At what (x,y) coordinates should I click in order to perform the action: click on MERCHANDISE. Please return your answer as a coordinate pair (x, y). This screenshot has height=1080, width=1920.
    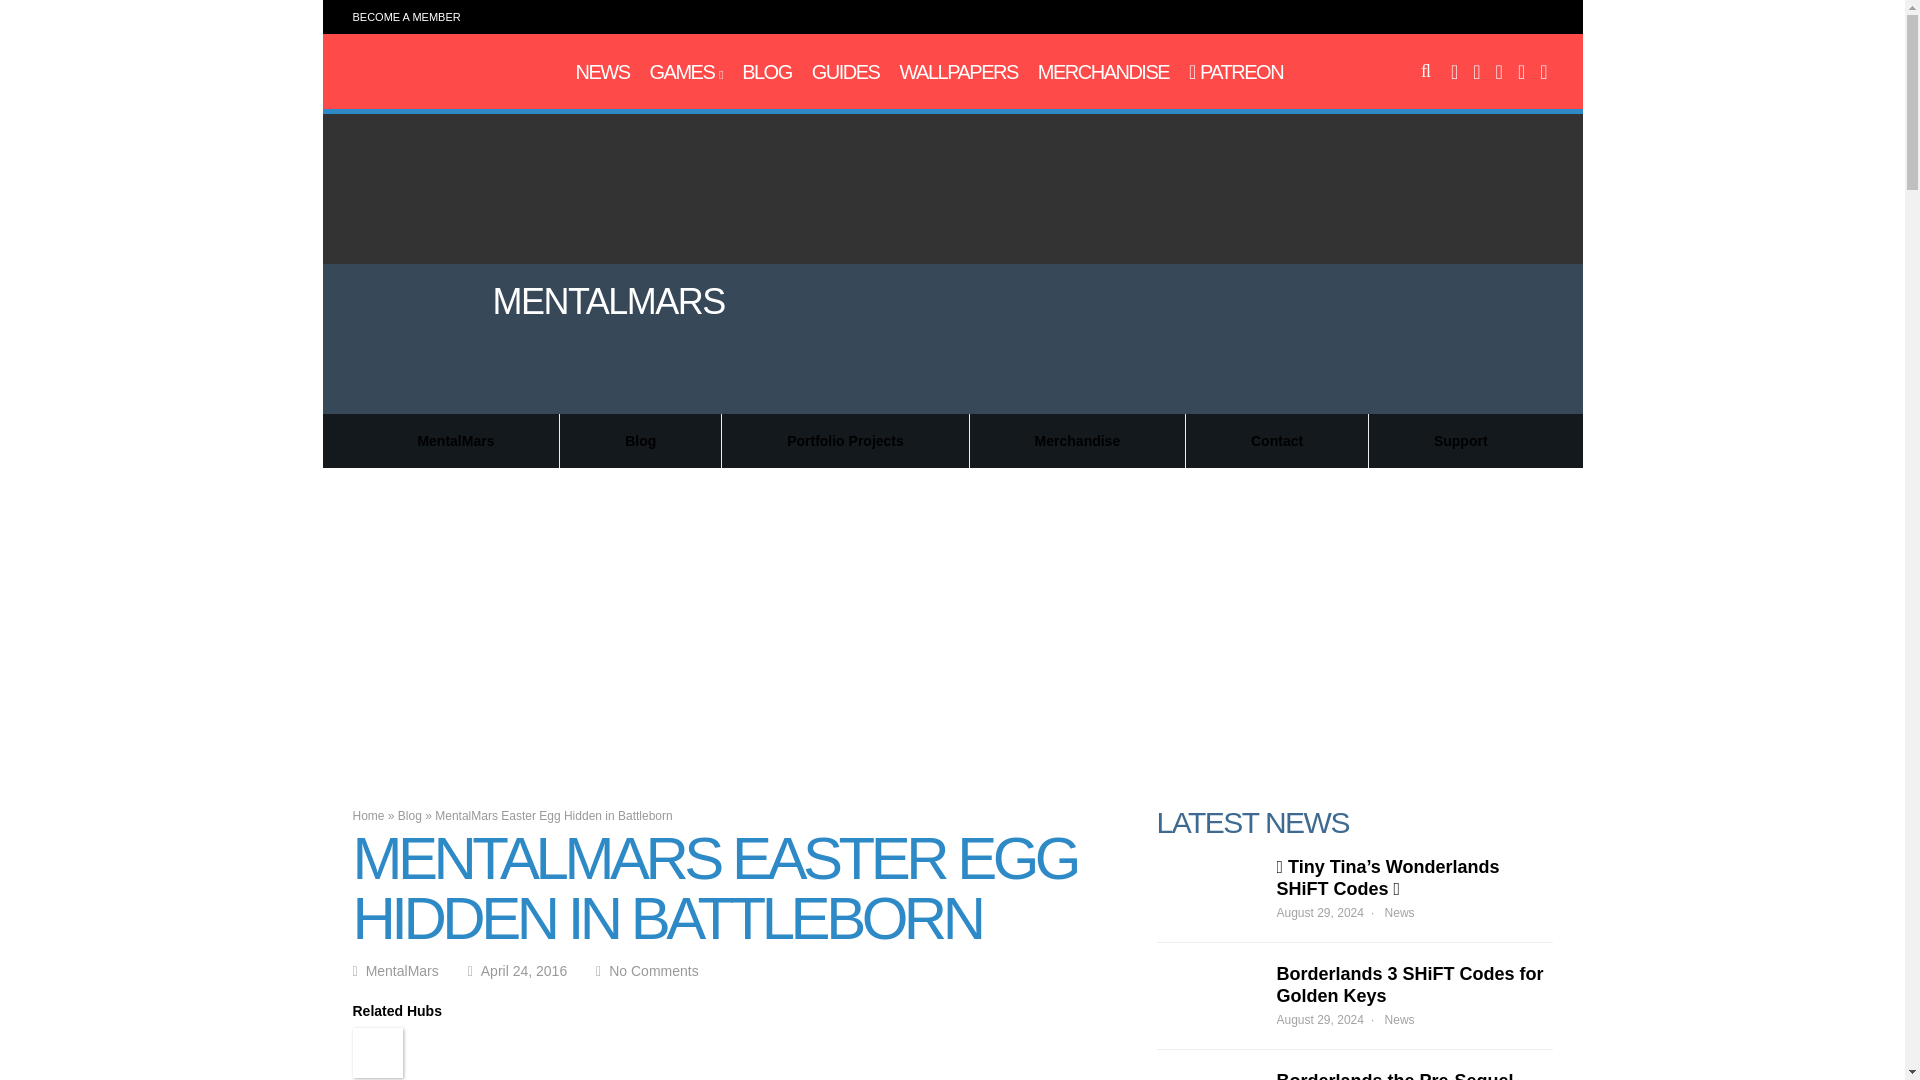
    Looking at the image, I should click on (1104, 72).